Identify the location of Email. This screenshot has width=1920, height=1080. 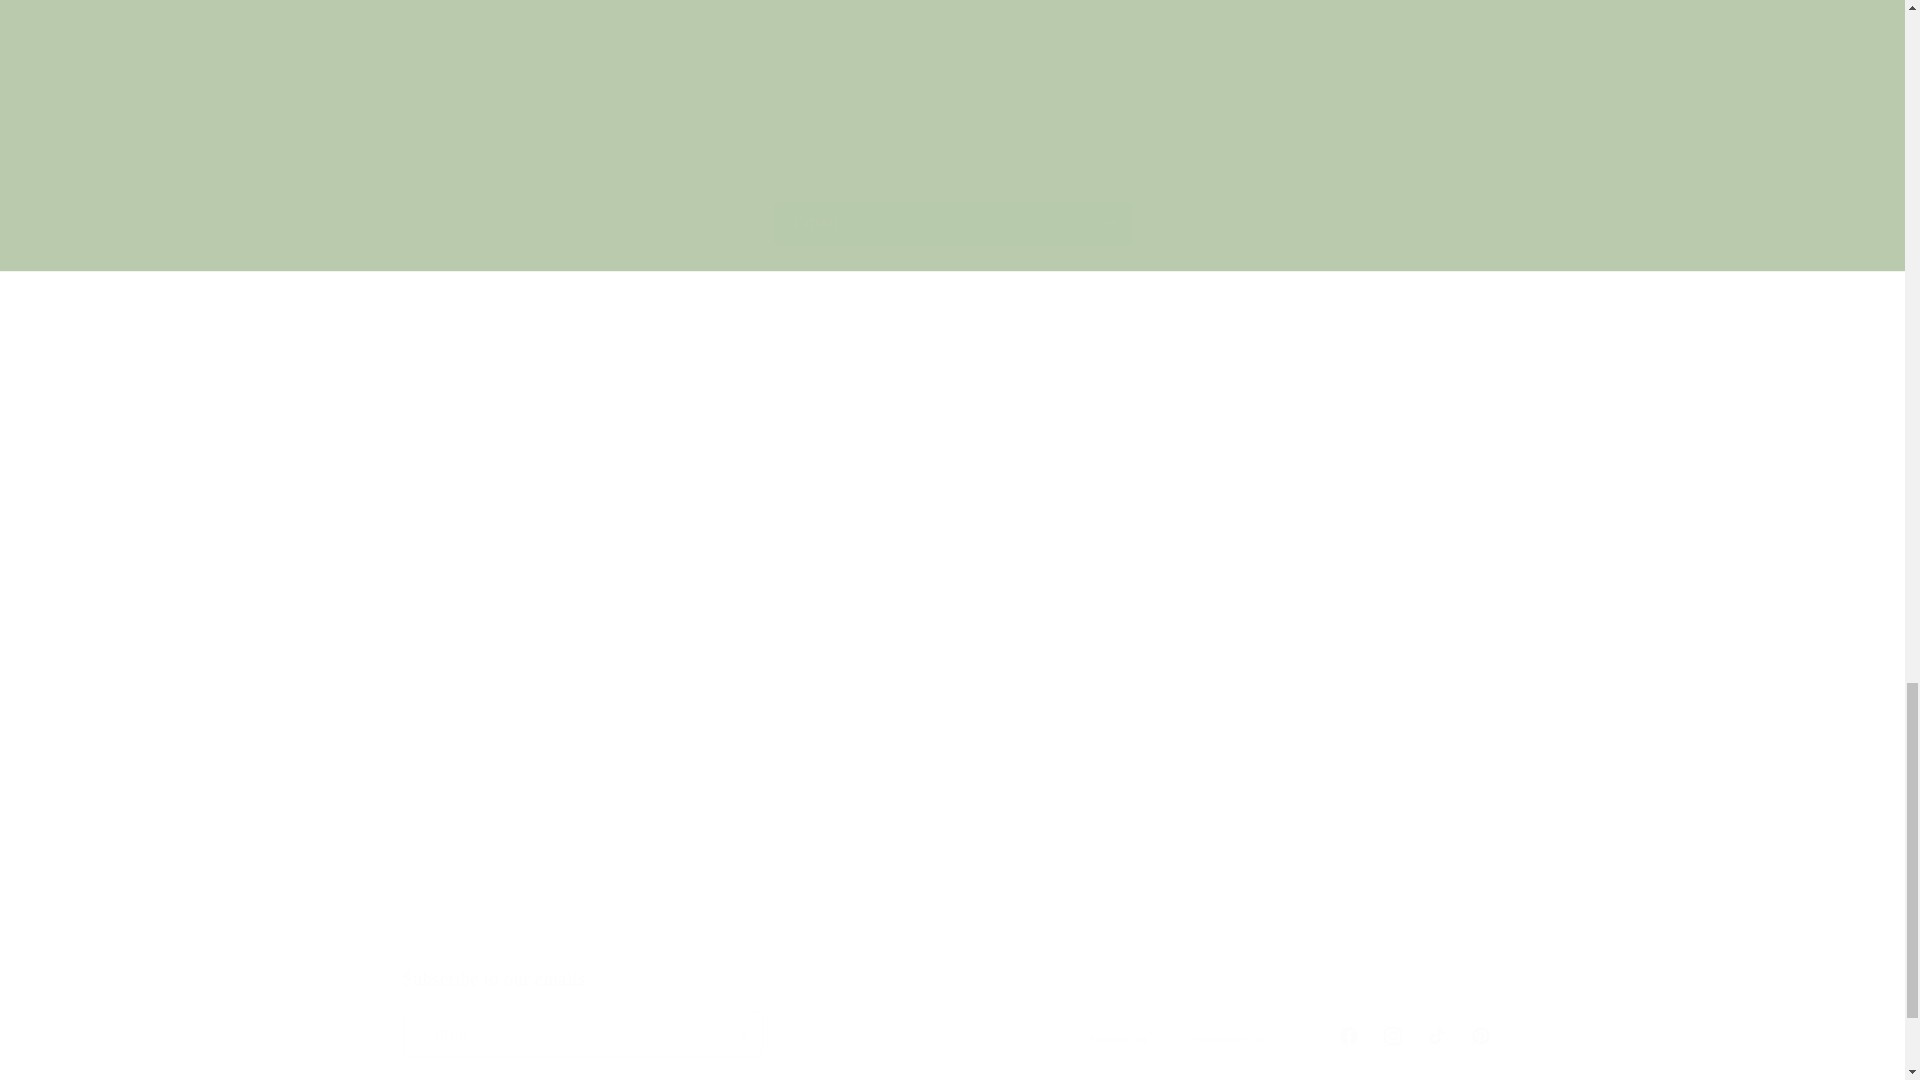
(1324, 827).